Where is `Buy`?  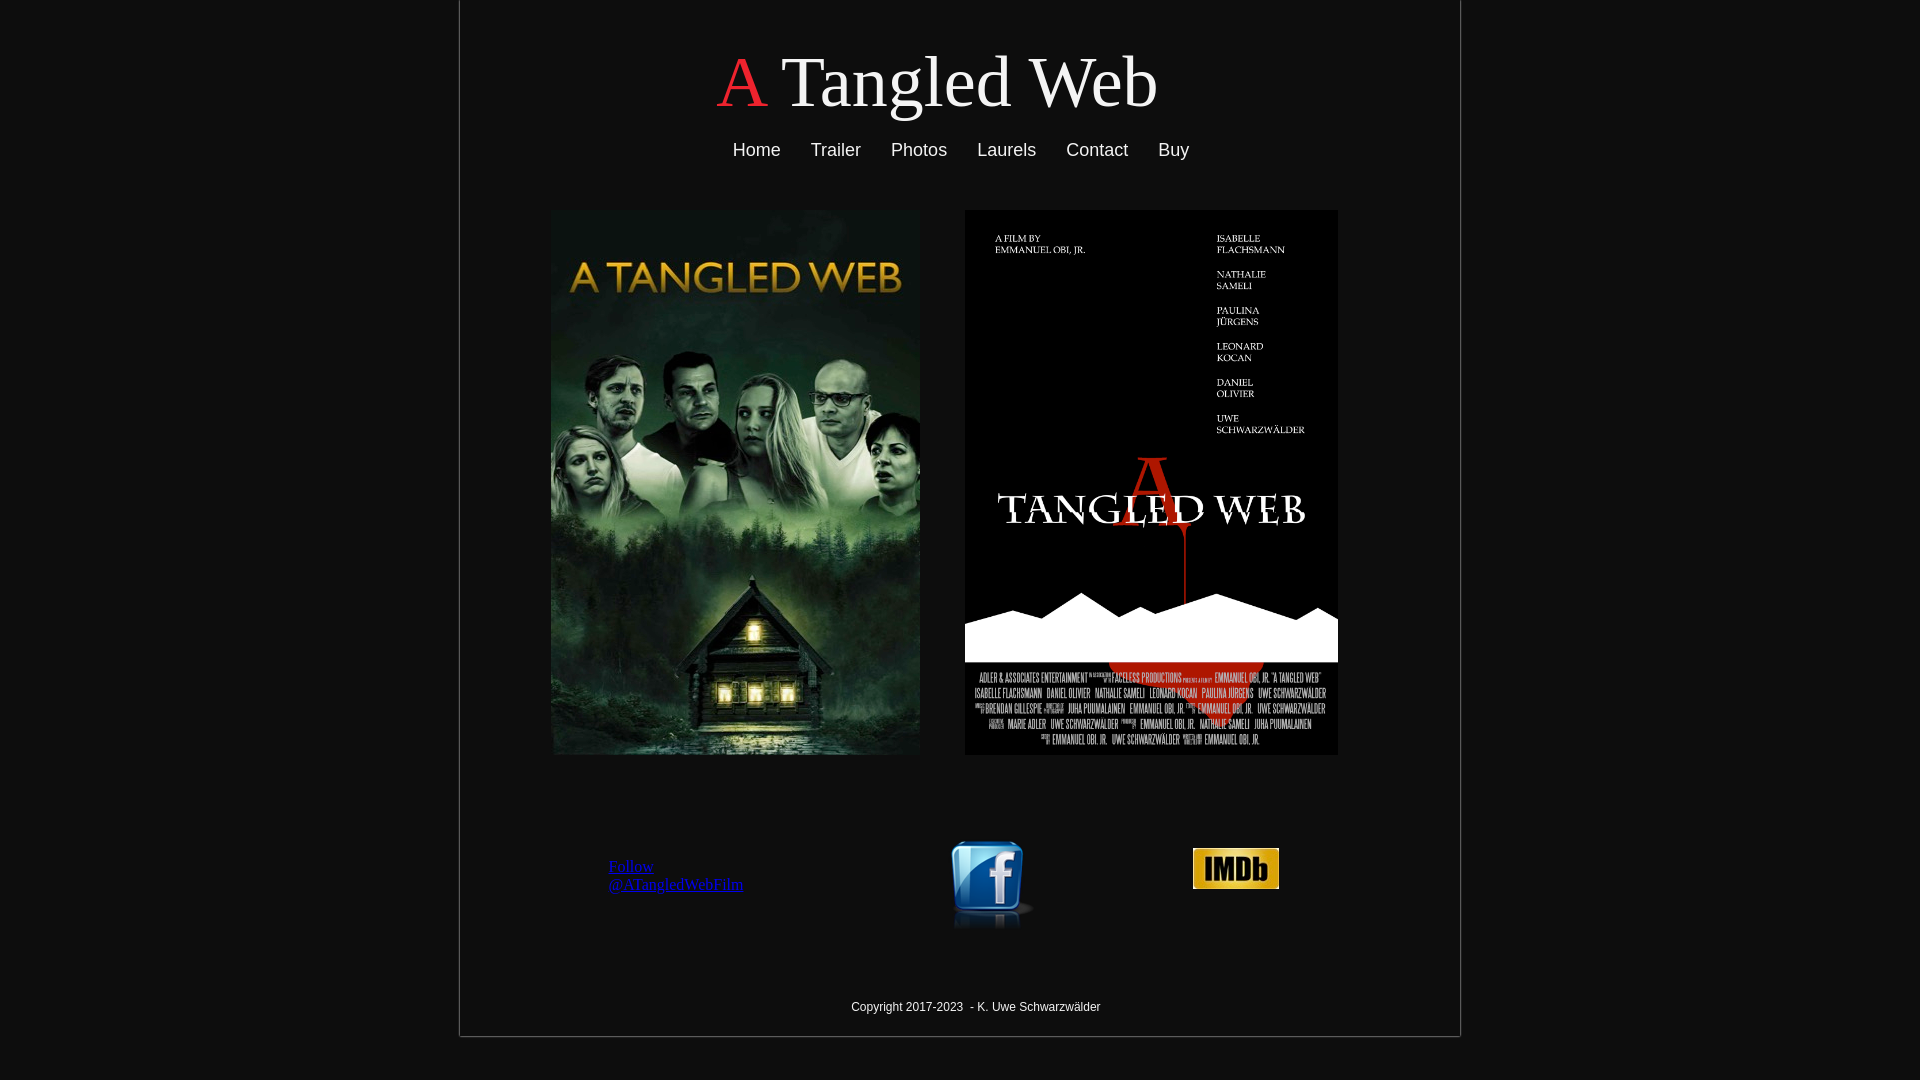
Buy is located at coordinates (1174, 150).